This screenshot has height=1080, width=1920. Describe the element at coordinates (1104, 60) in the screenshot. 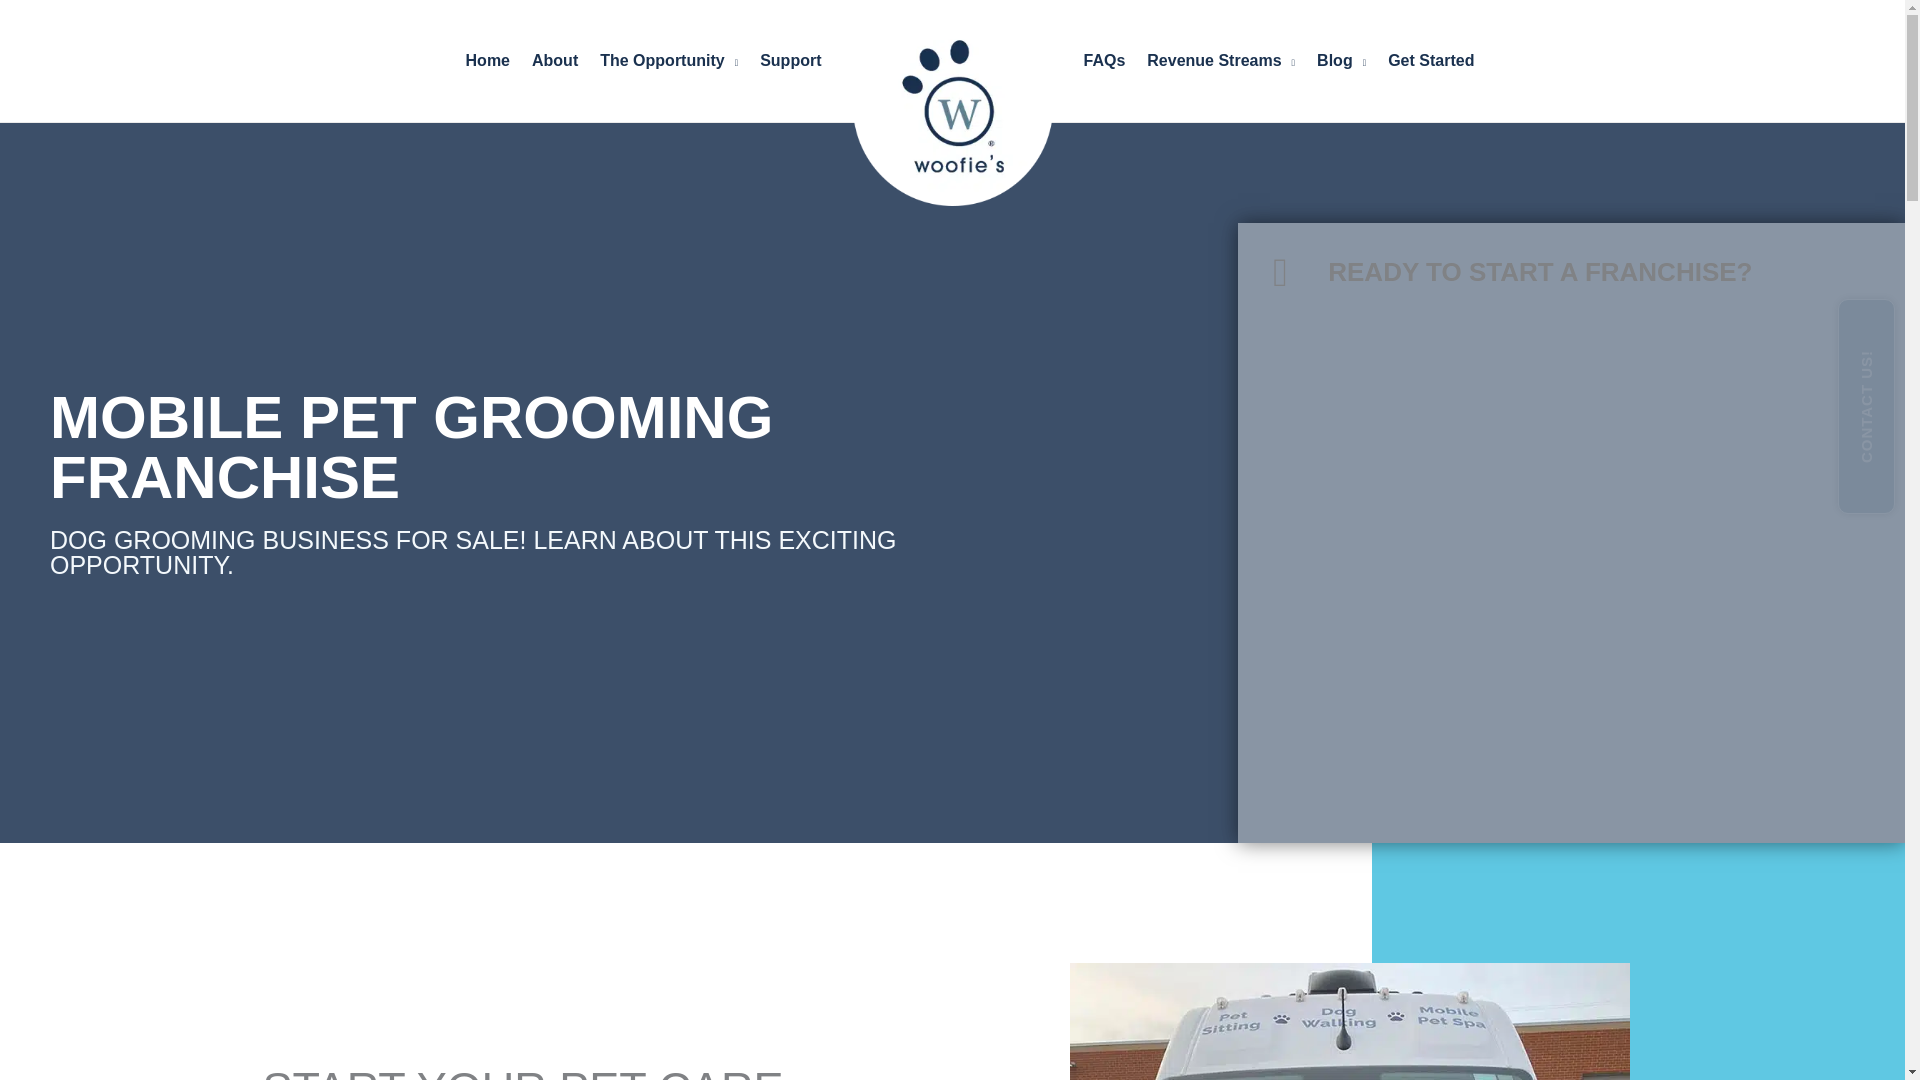

I see `FAQs` at that location.